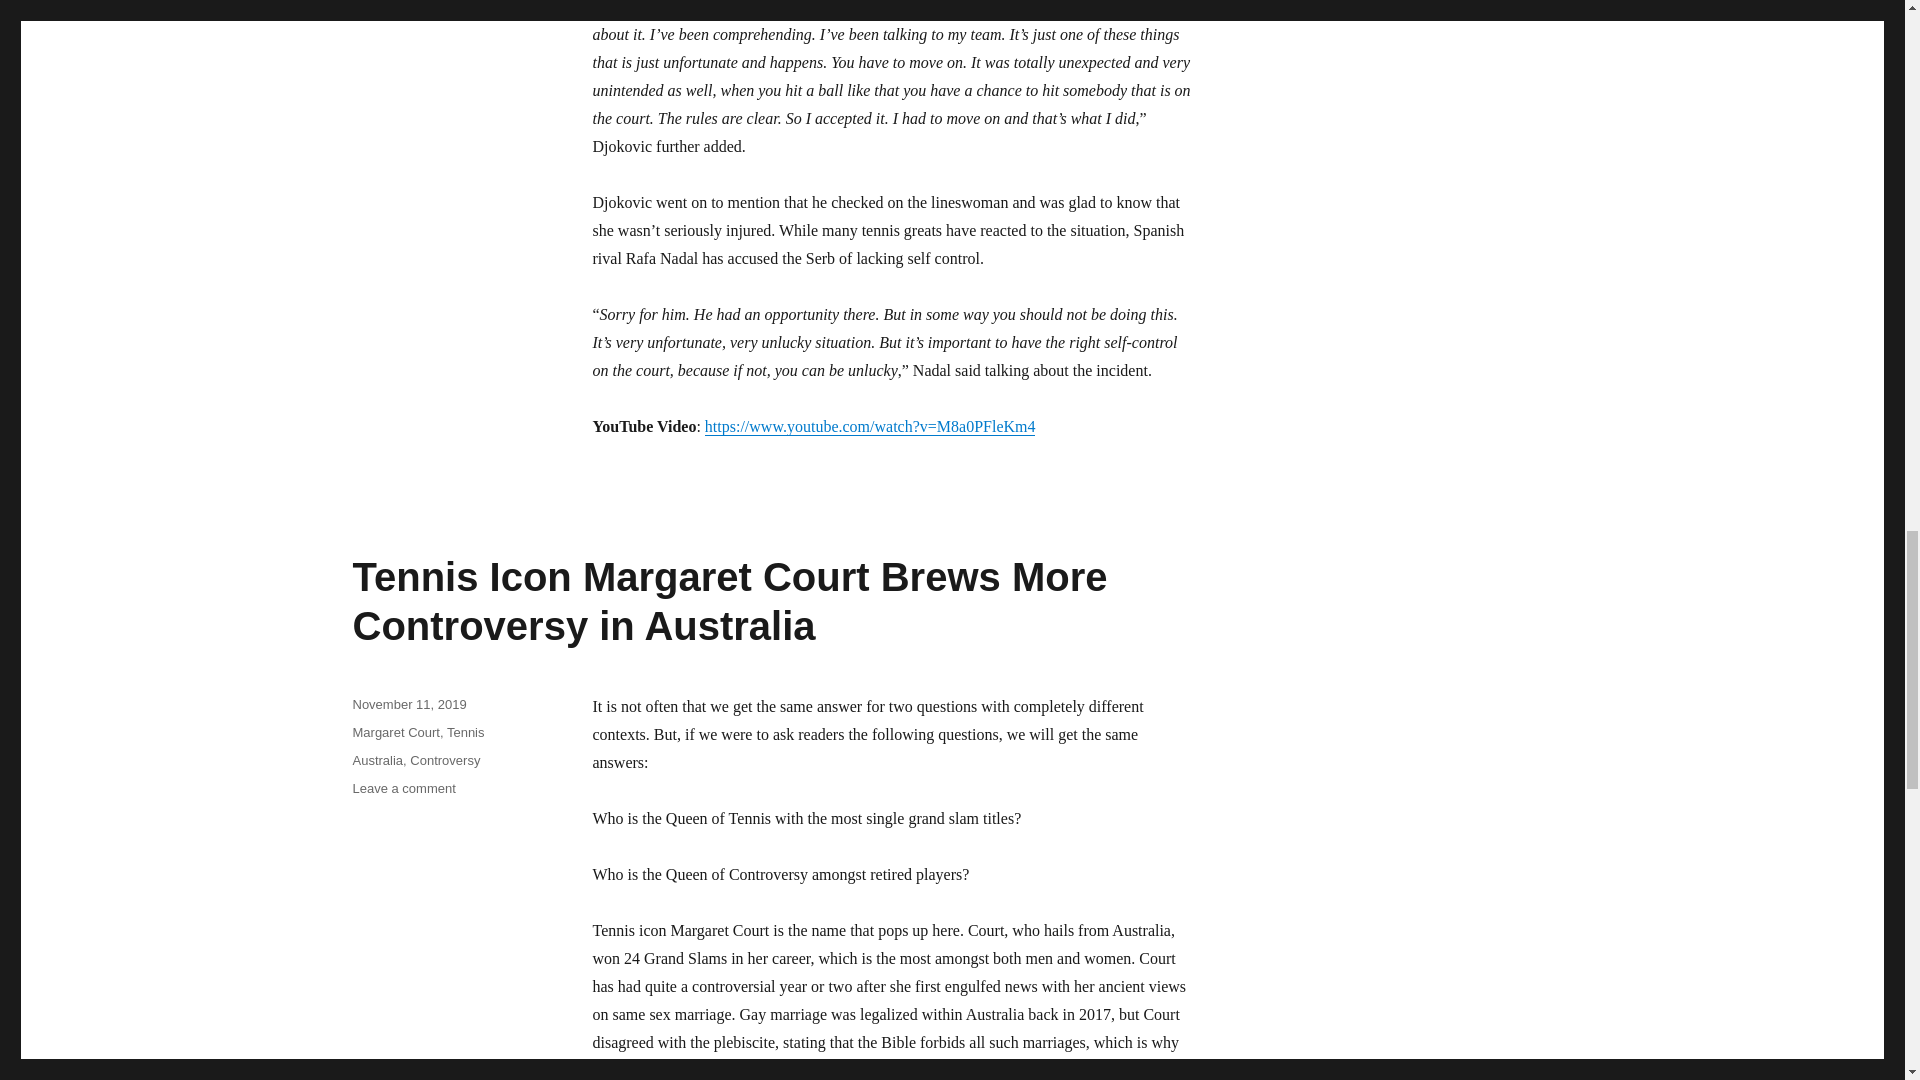  Describe the element at coordinates (395, 732) in the screenshot. I see `Margaret Court` at that location.